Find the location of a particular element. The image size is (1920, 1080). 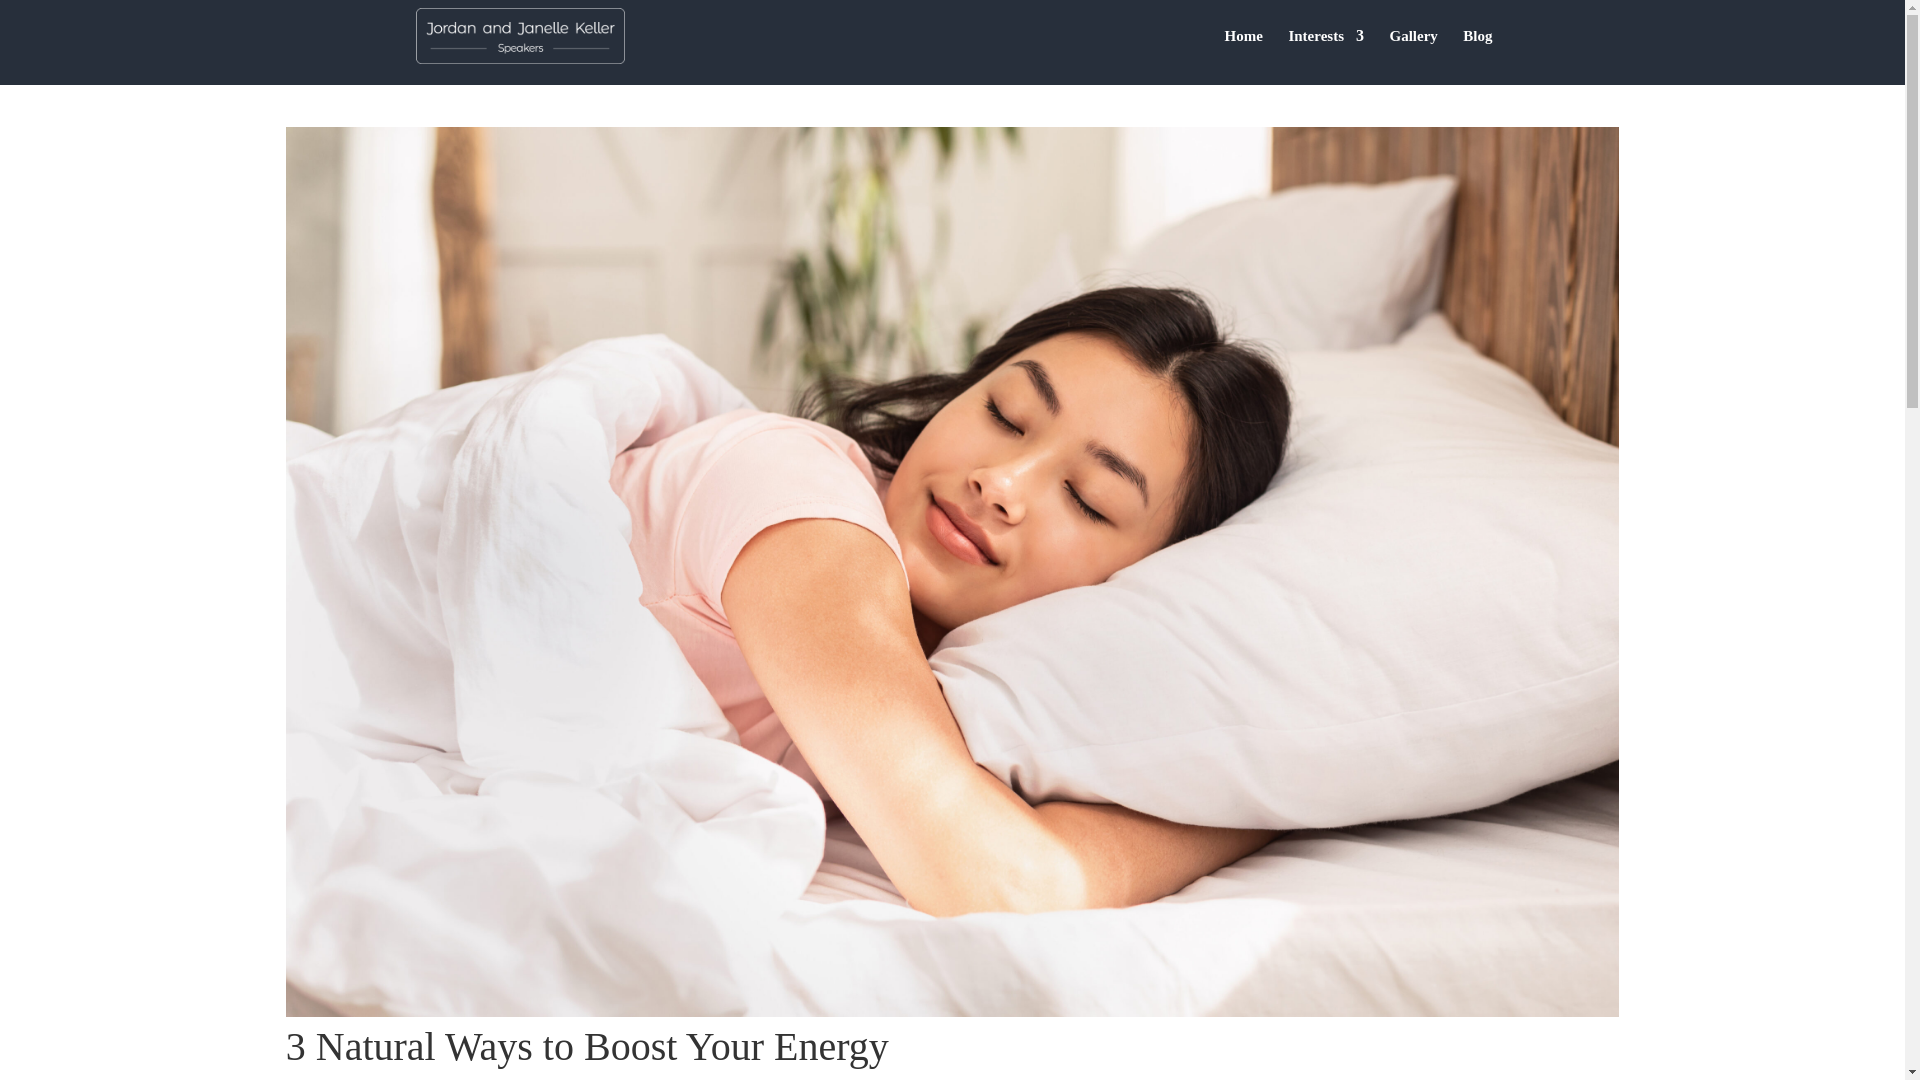

Interests is located at coordinates (1326, 50).